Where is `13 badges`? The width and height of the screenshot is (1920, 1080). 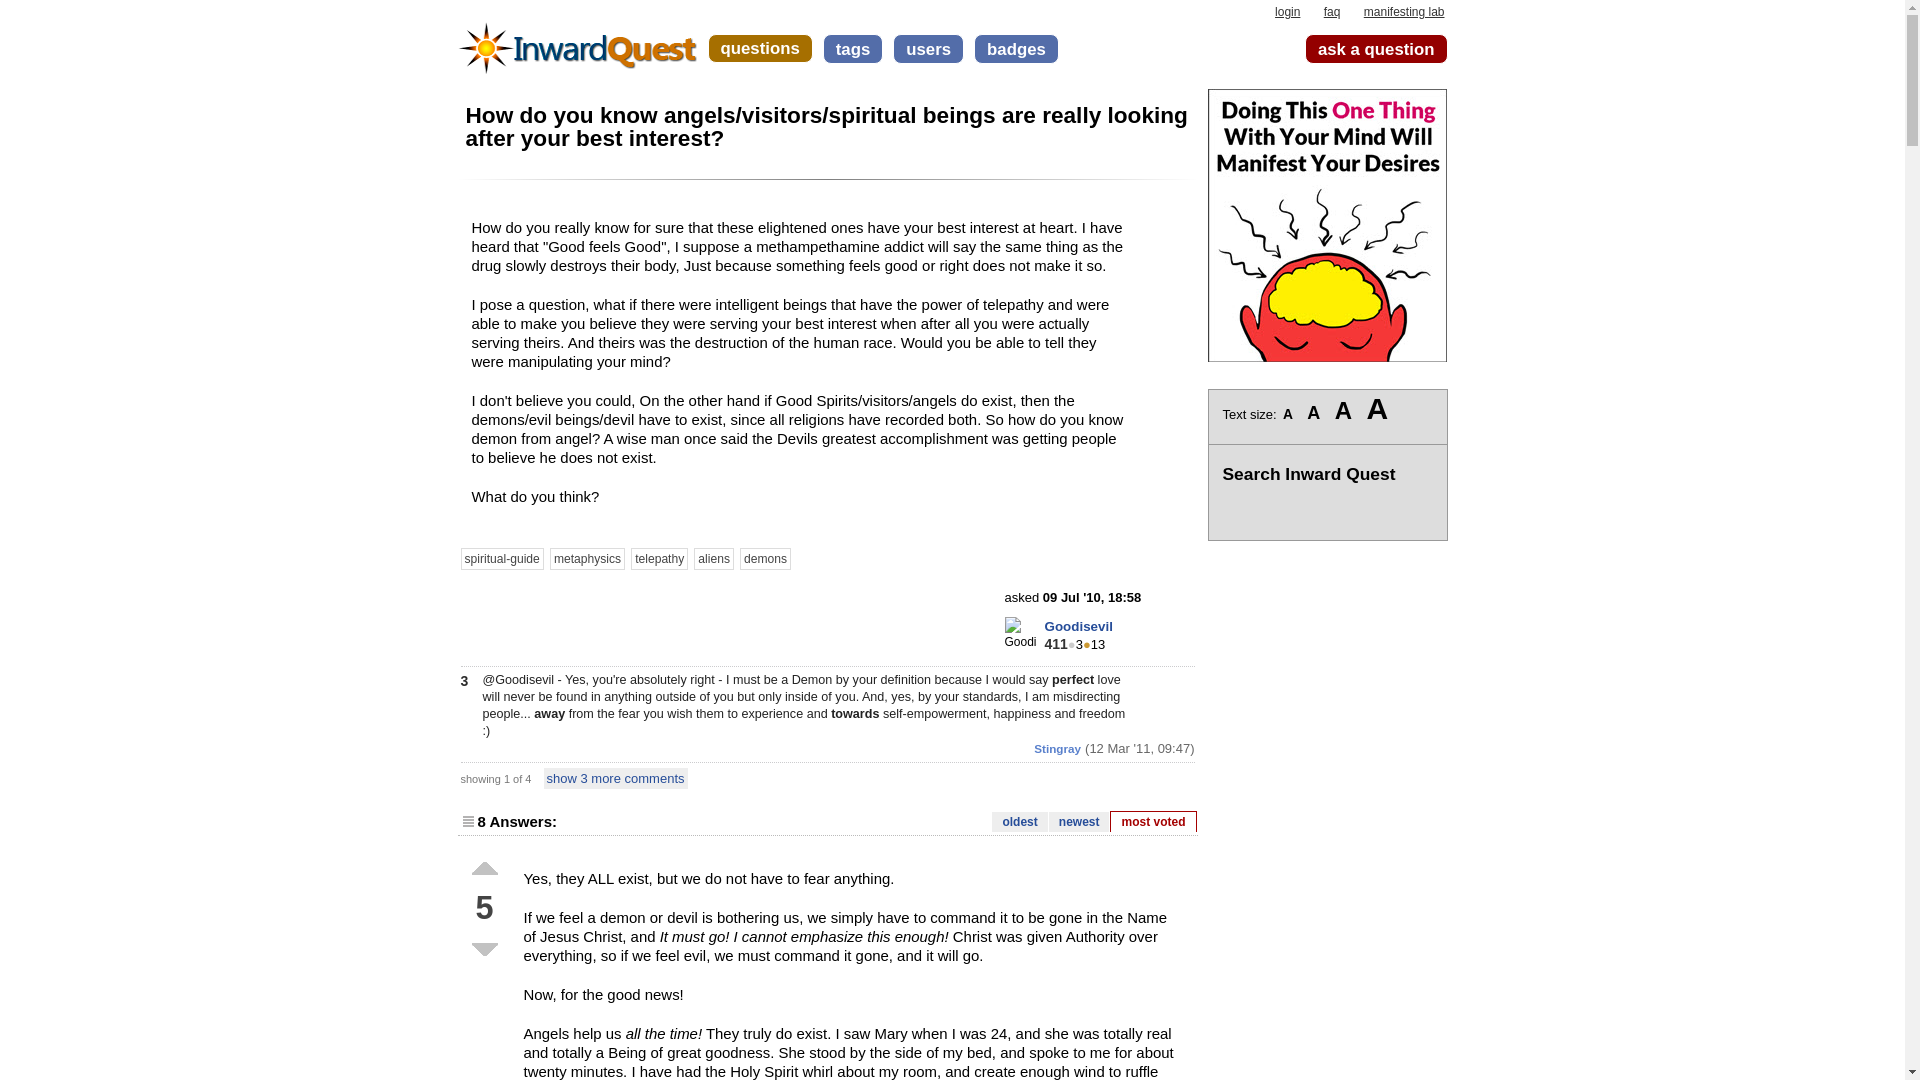
13 badges is located at coordinates (1094, 644).